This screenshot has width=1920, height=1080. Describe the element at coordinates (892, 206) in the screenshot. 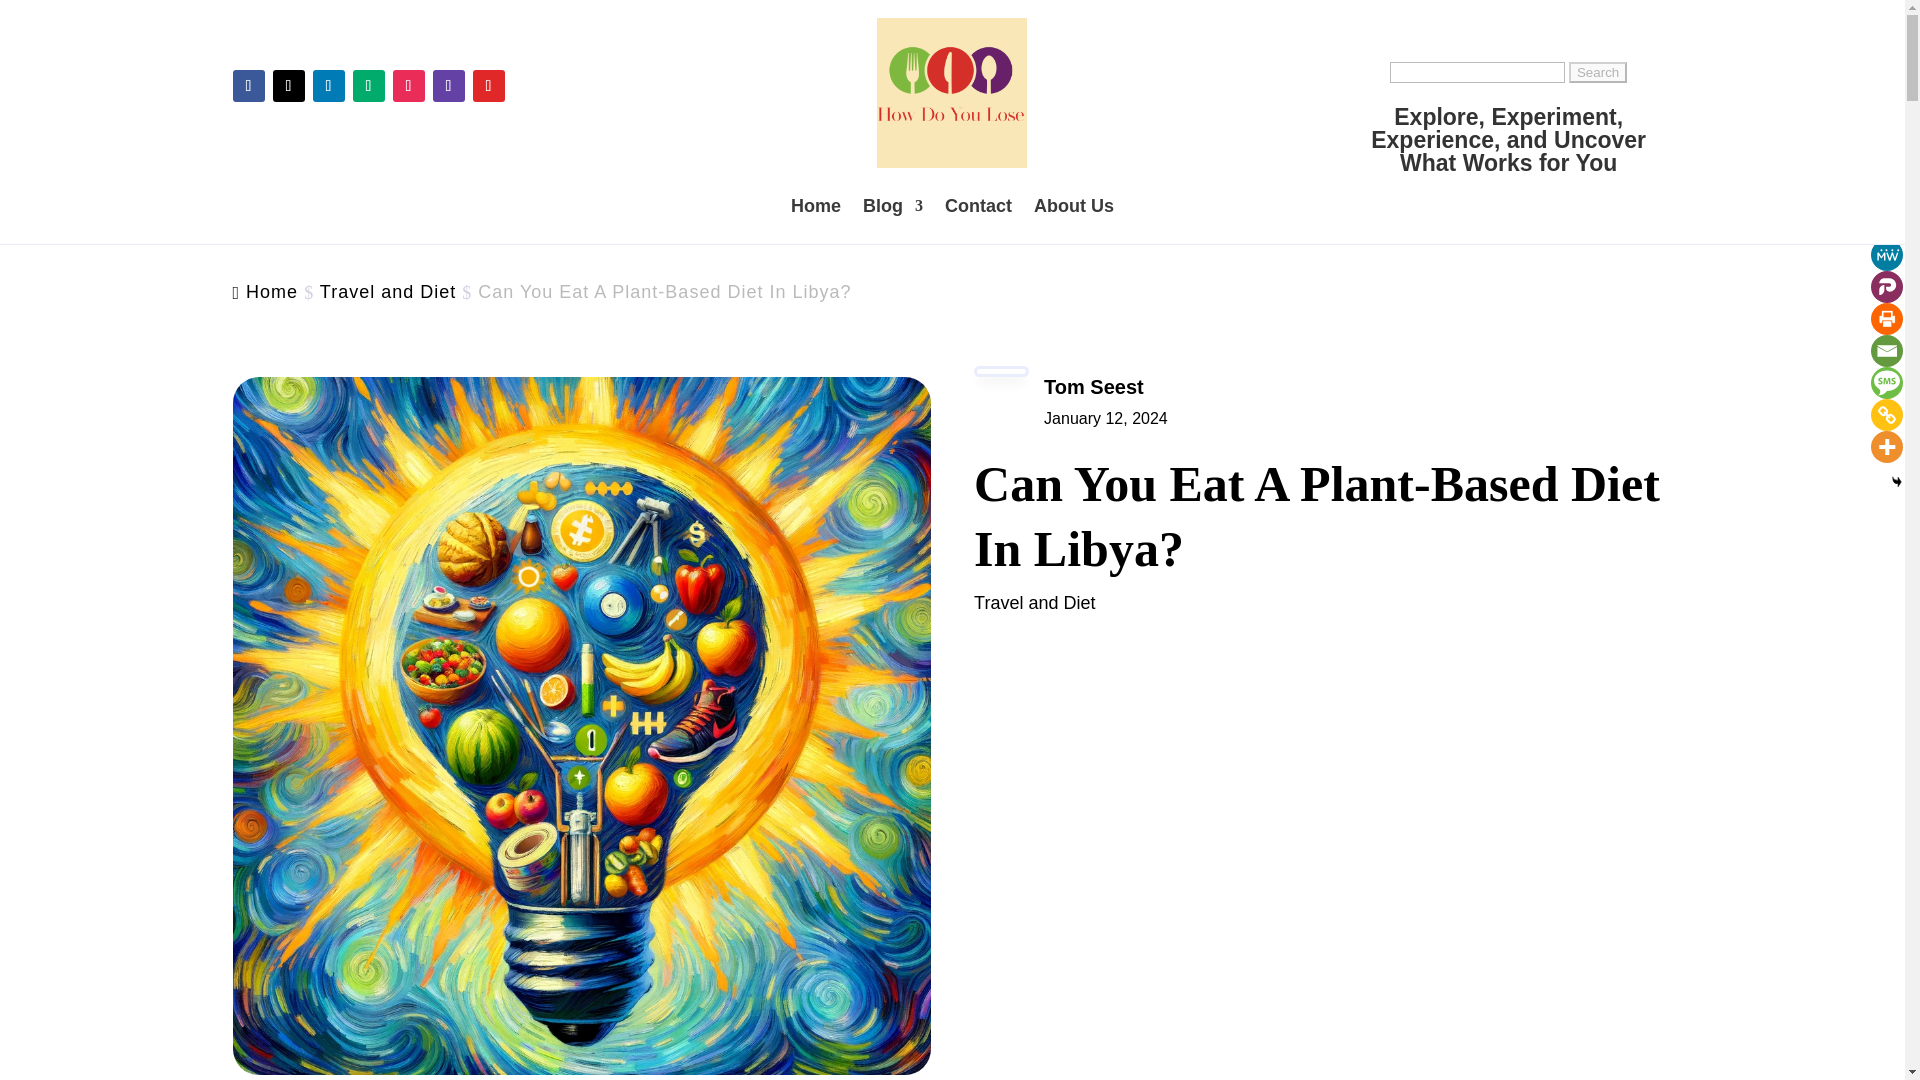

I see `Blog` at that location.